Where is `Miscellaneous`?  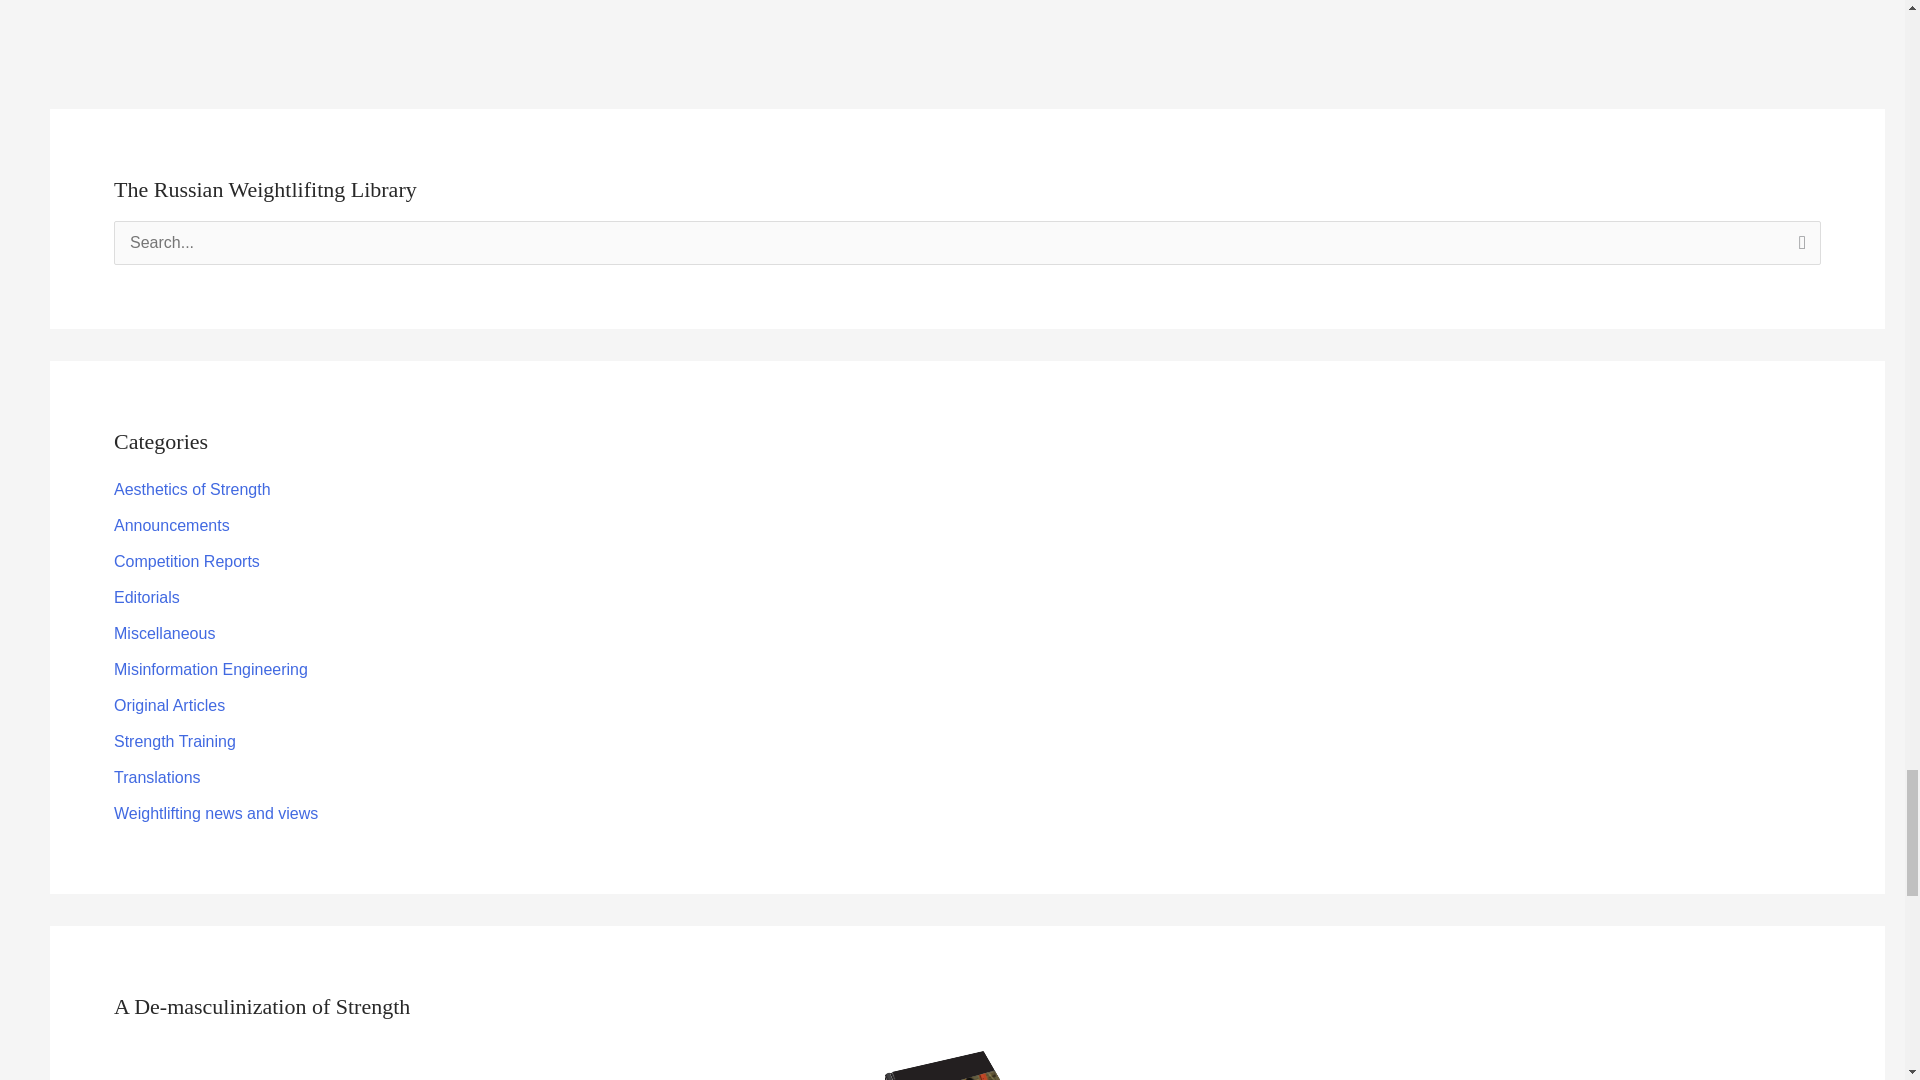
Miscellaneous is located at coordinates (164, 633).